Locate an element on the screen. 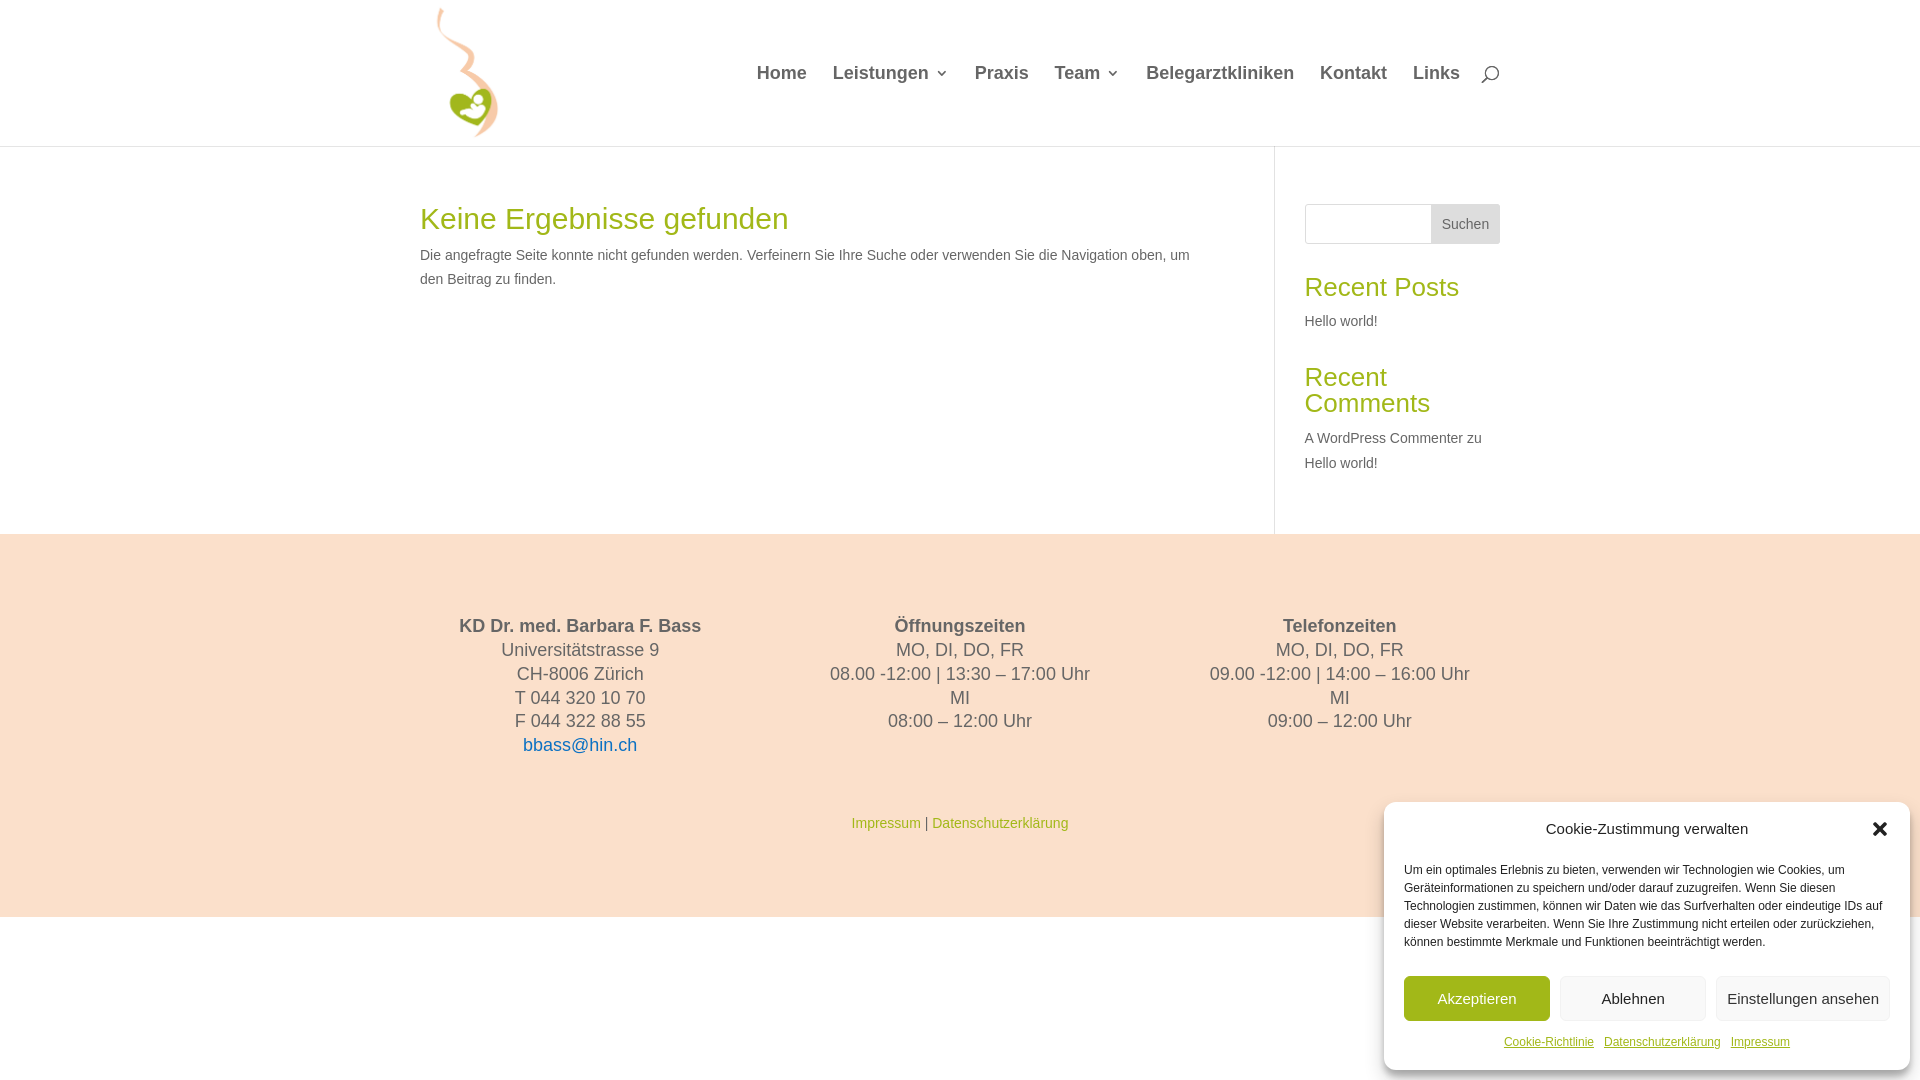 The height and width of the screenshot is (1080, 1920). Leistungen is located at coordinates (891, 106).